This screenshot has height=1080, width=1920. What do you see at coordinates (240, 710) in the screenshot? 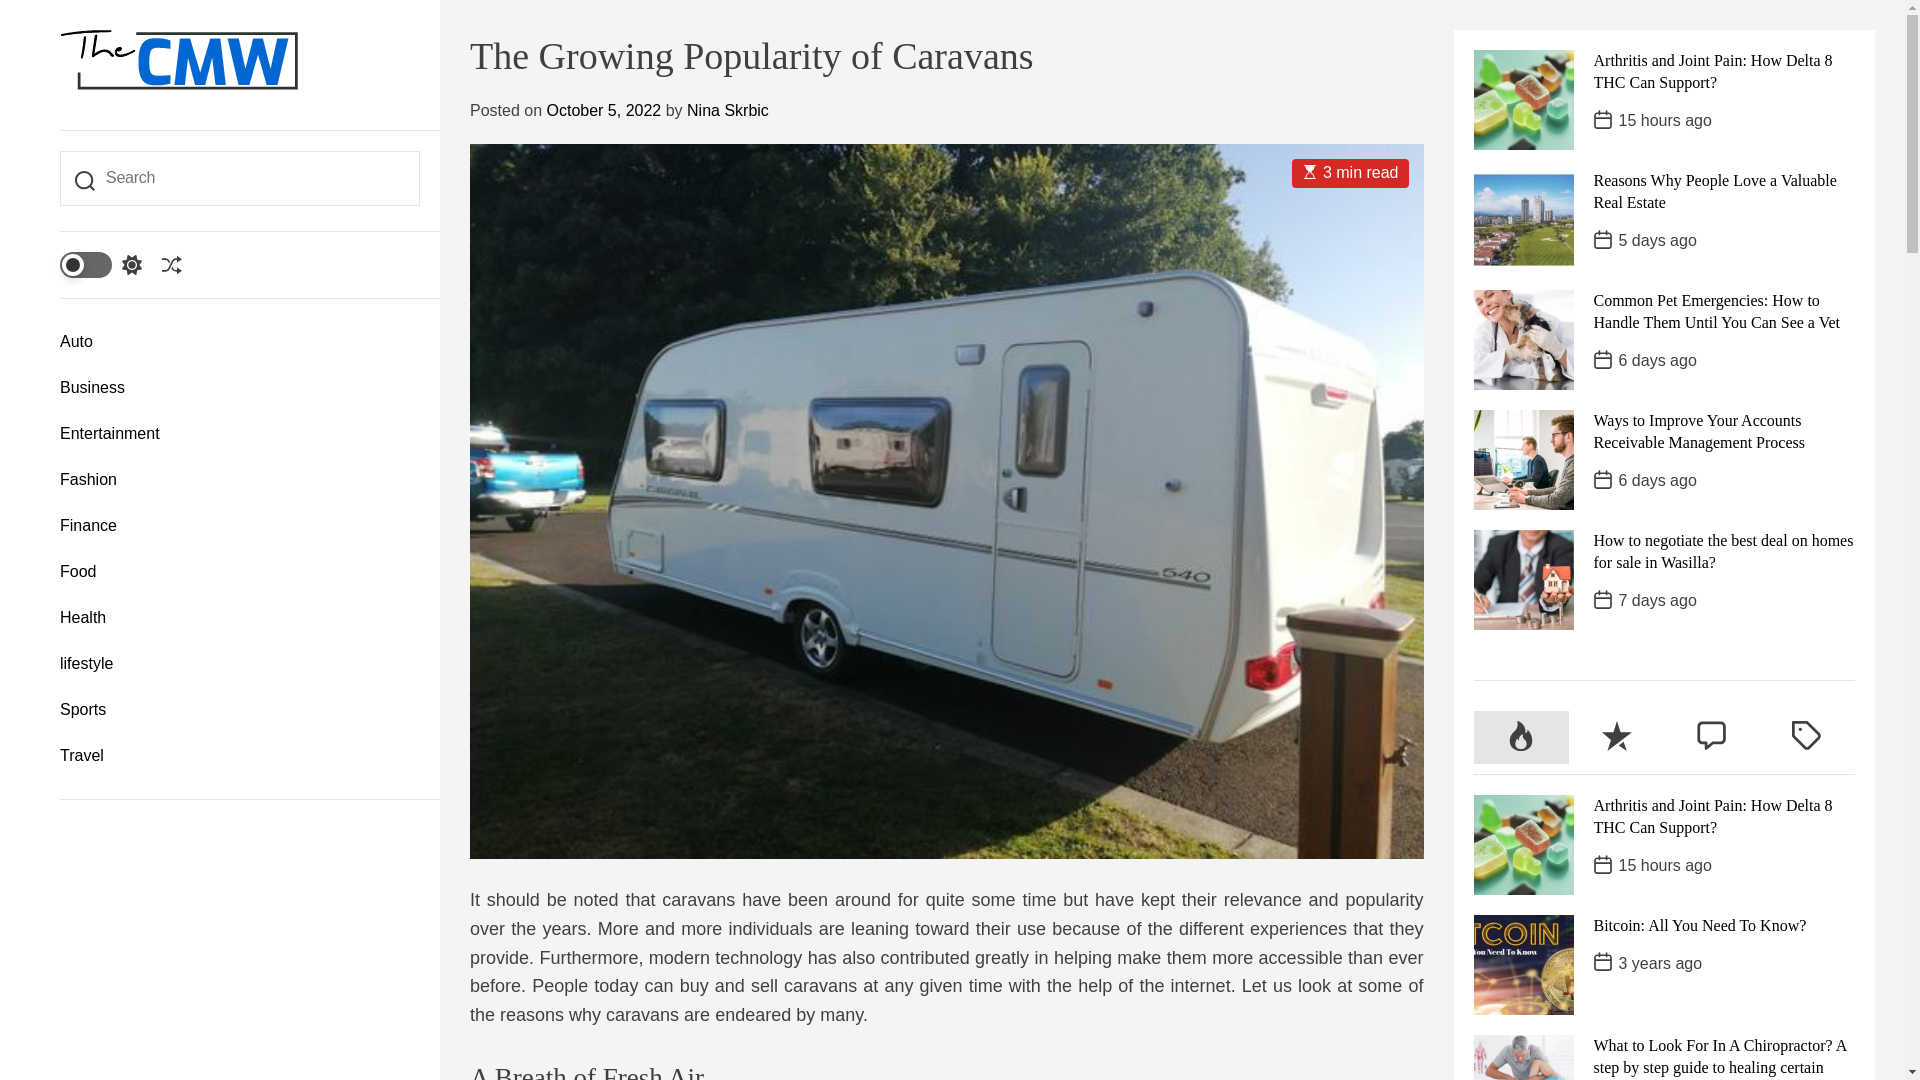
I see `Sports` at bounding box center [240, 710].